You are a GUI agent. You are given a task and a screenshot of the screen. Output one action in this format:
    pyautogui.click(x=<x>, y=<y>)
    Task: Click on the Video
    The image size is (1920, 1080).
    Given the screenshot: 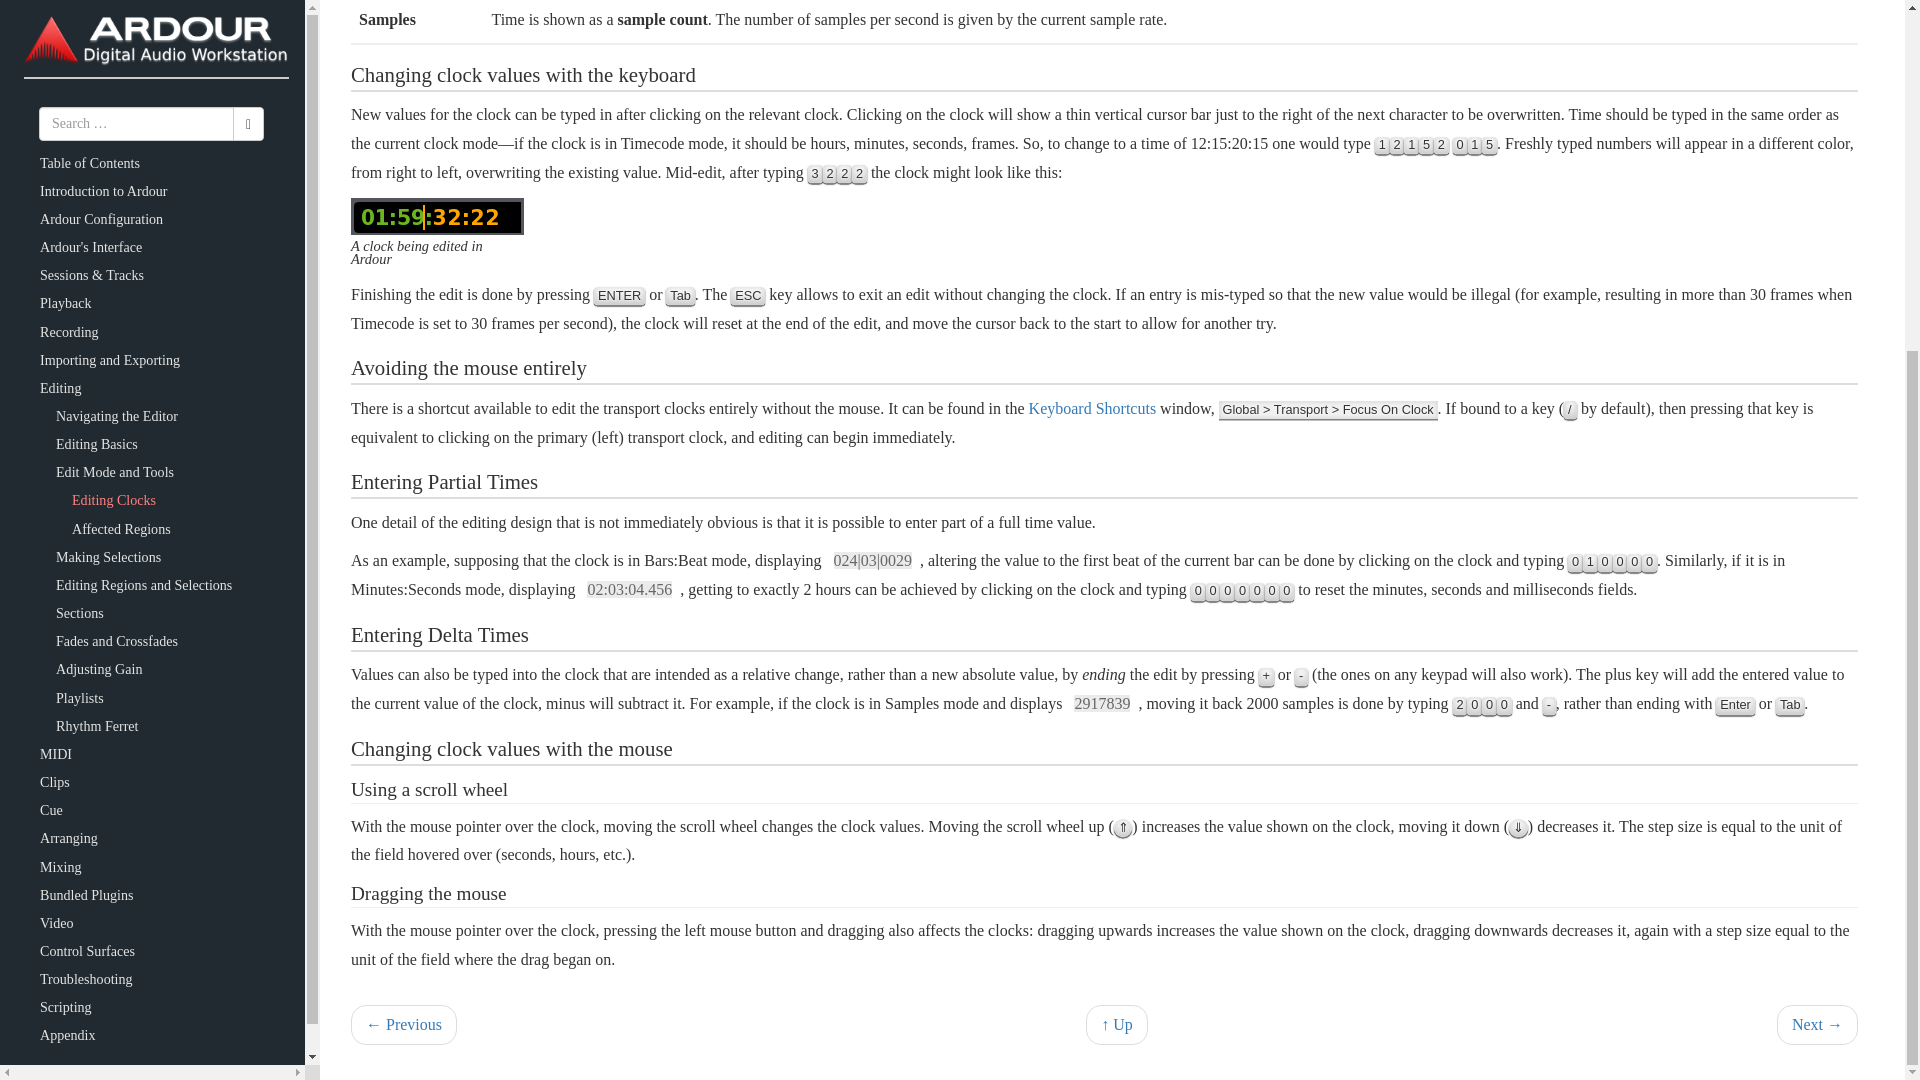 What is the action you would take?
    pyautogui.click(x=57, y=414)
    